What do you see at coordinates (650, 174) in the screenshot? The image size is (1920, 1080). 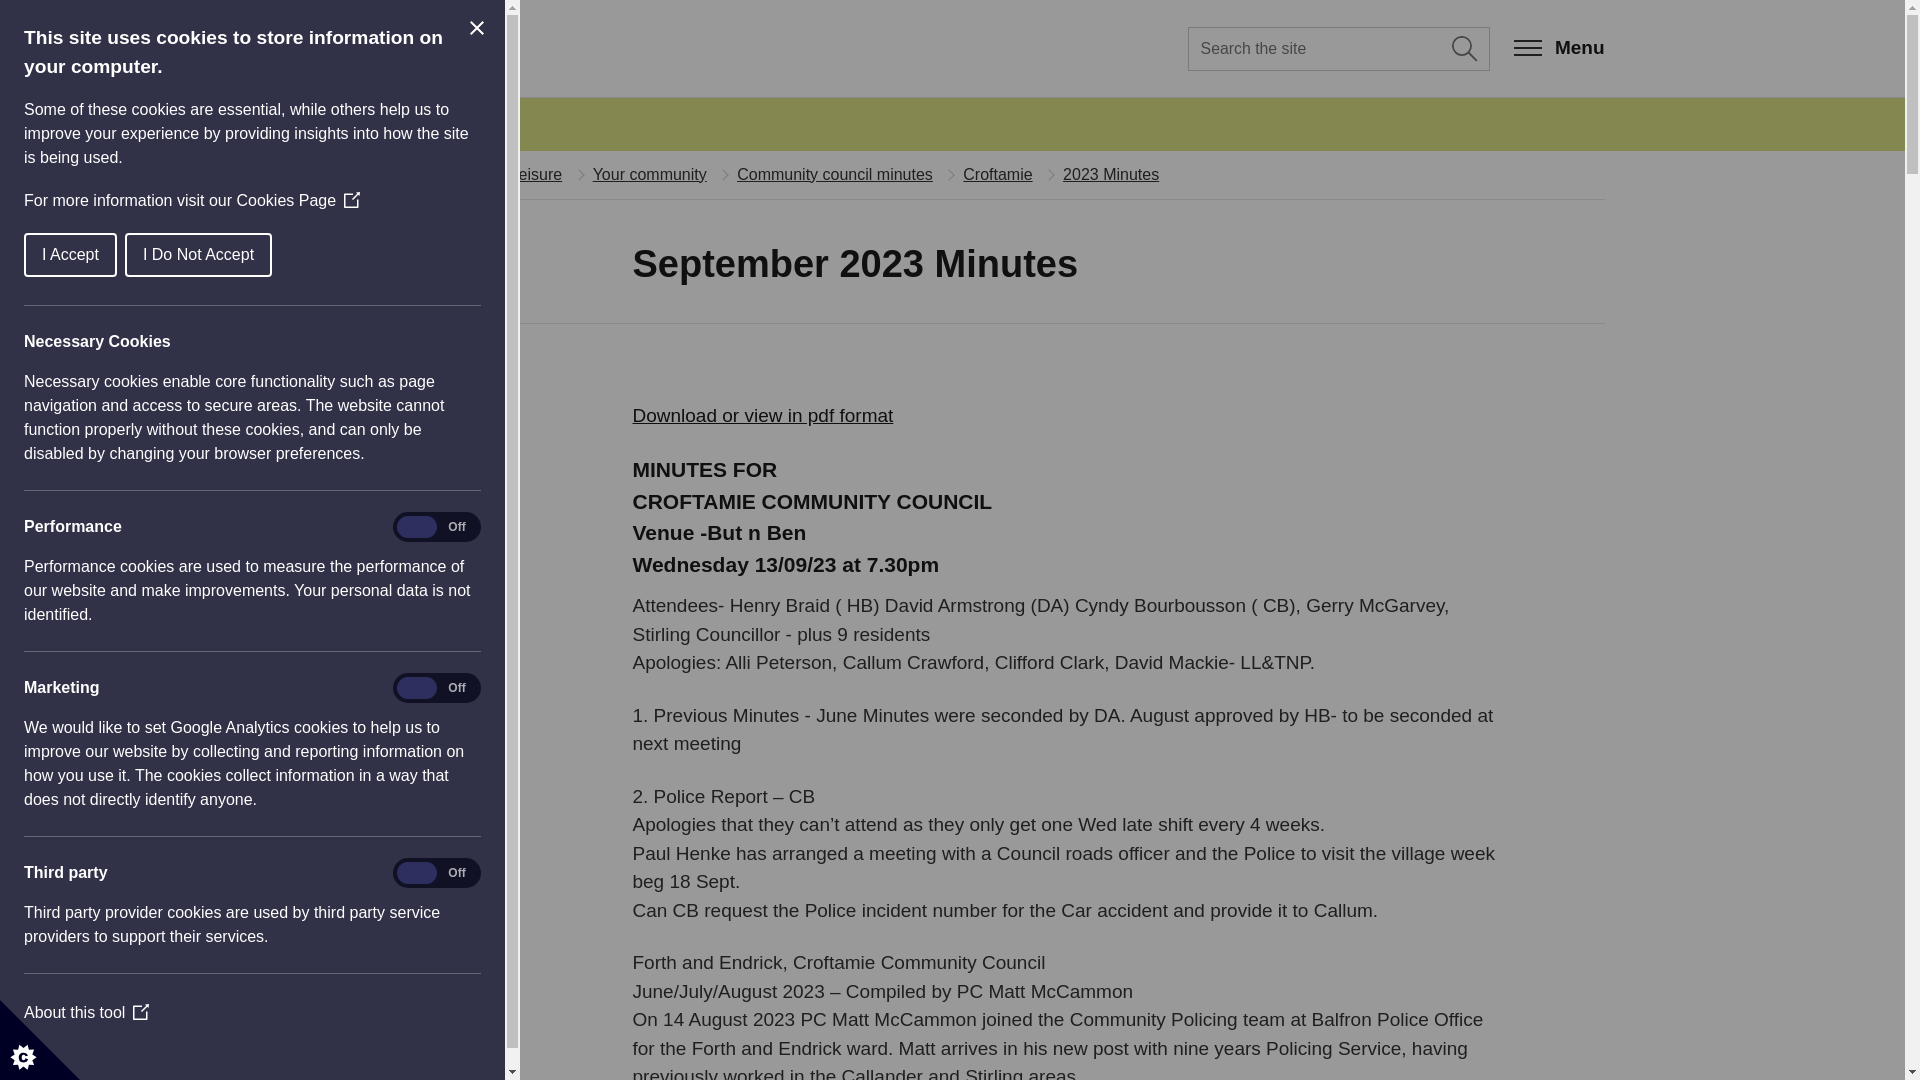 I see `Your community` at bounding box center [650, 174].